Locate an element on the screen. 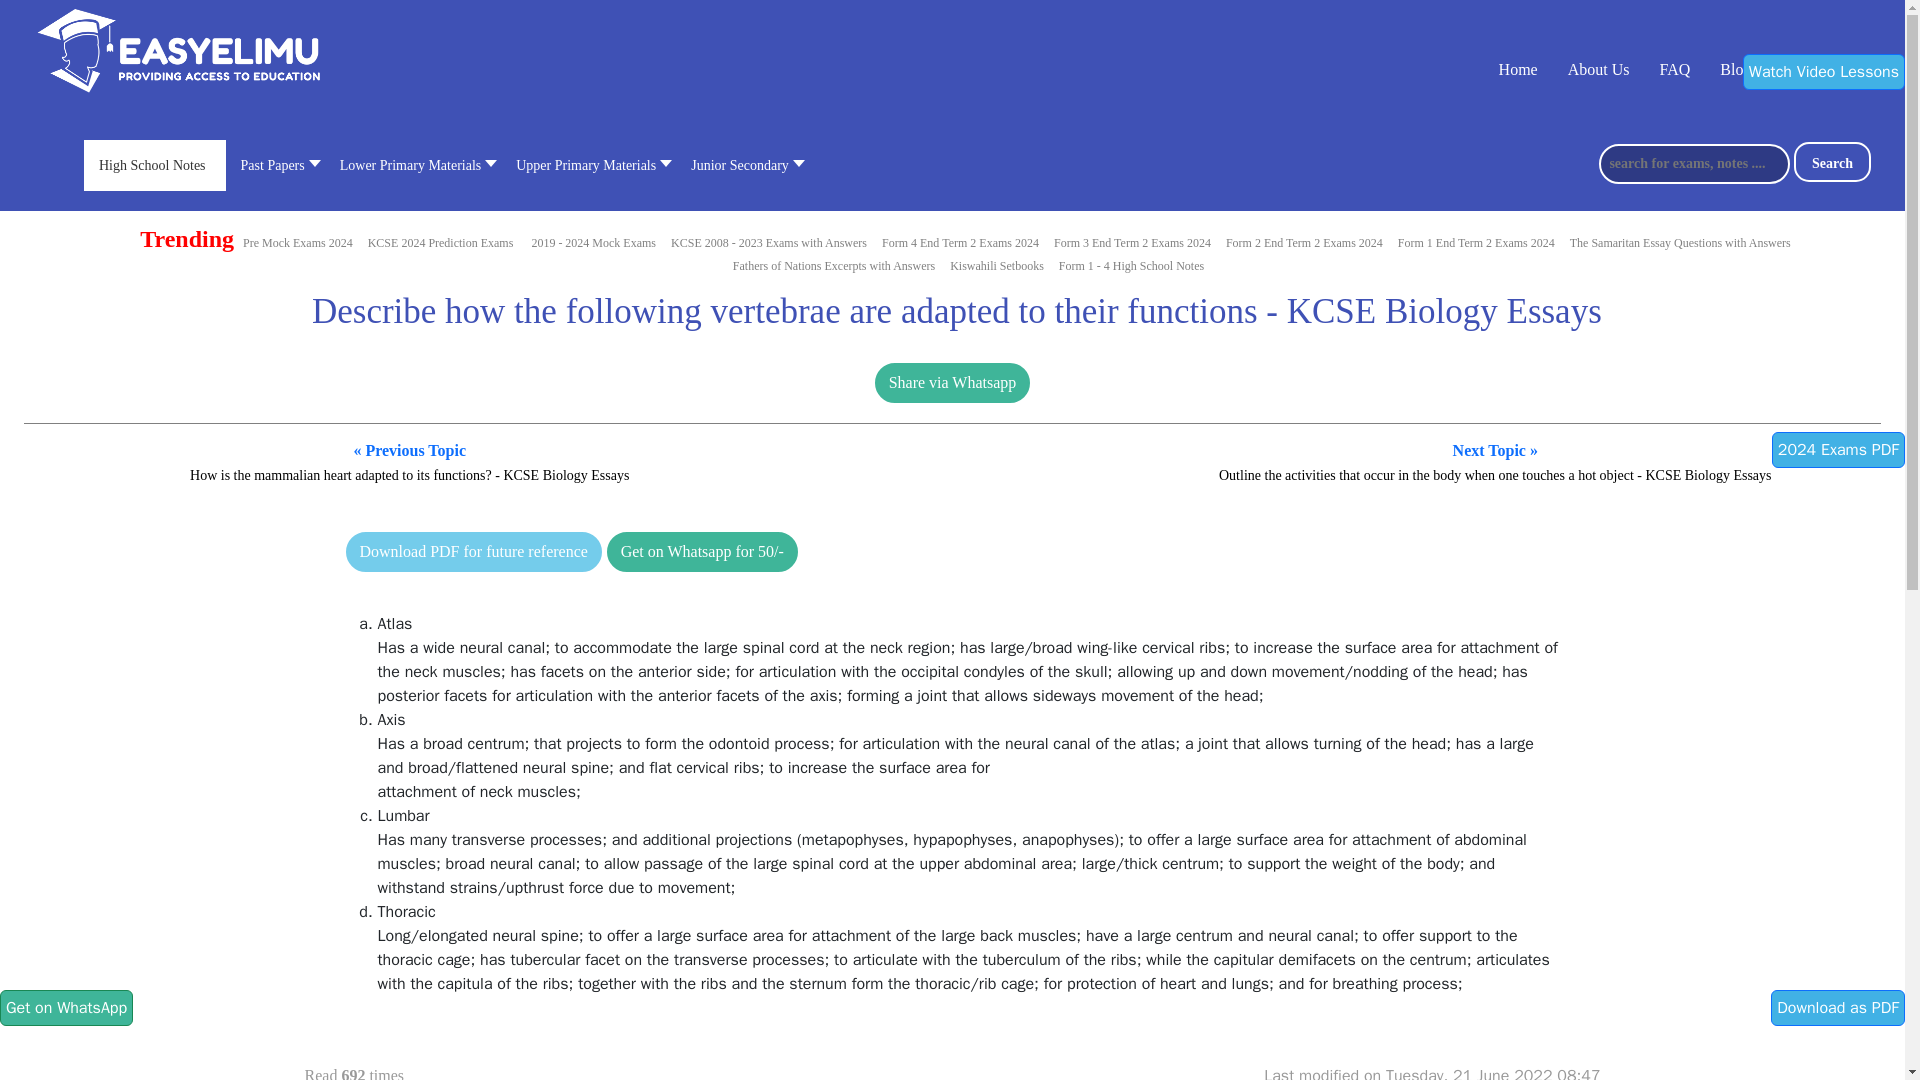  High School Notes is located at coordinates (155, 166).